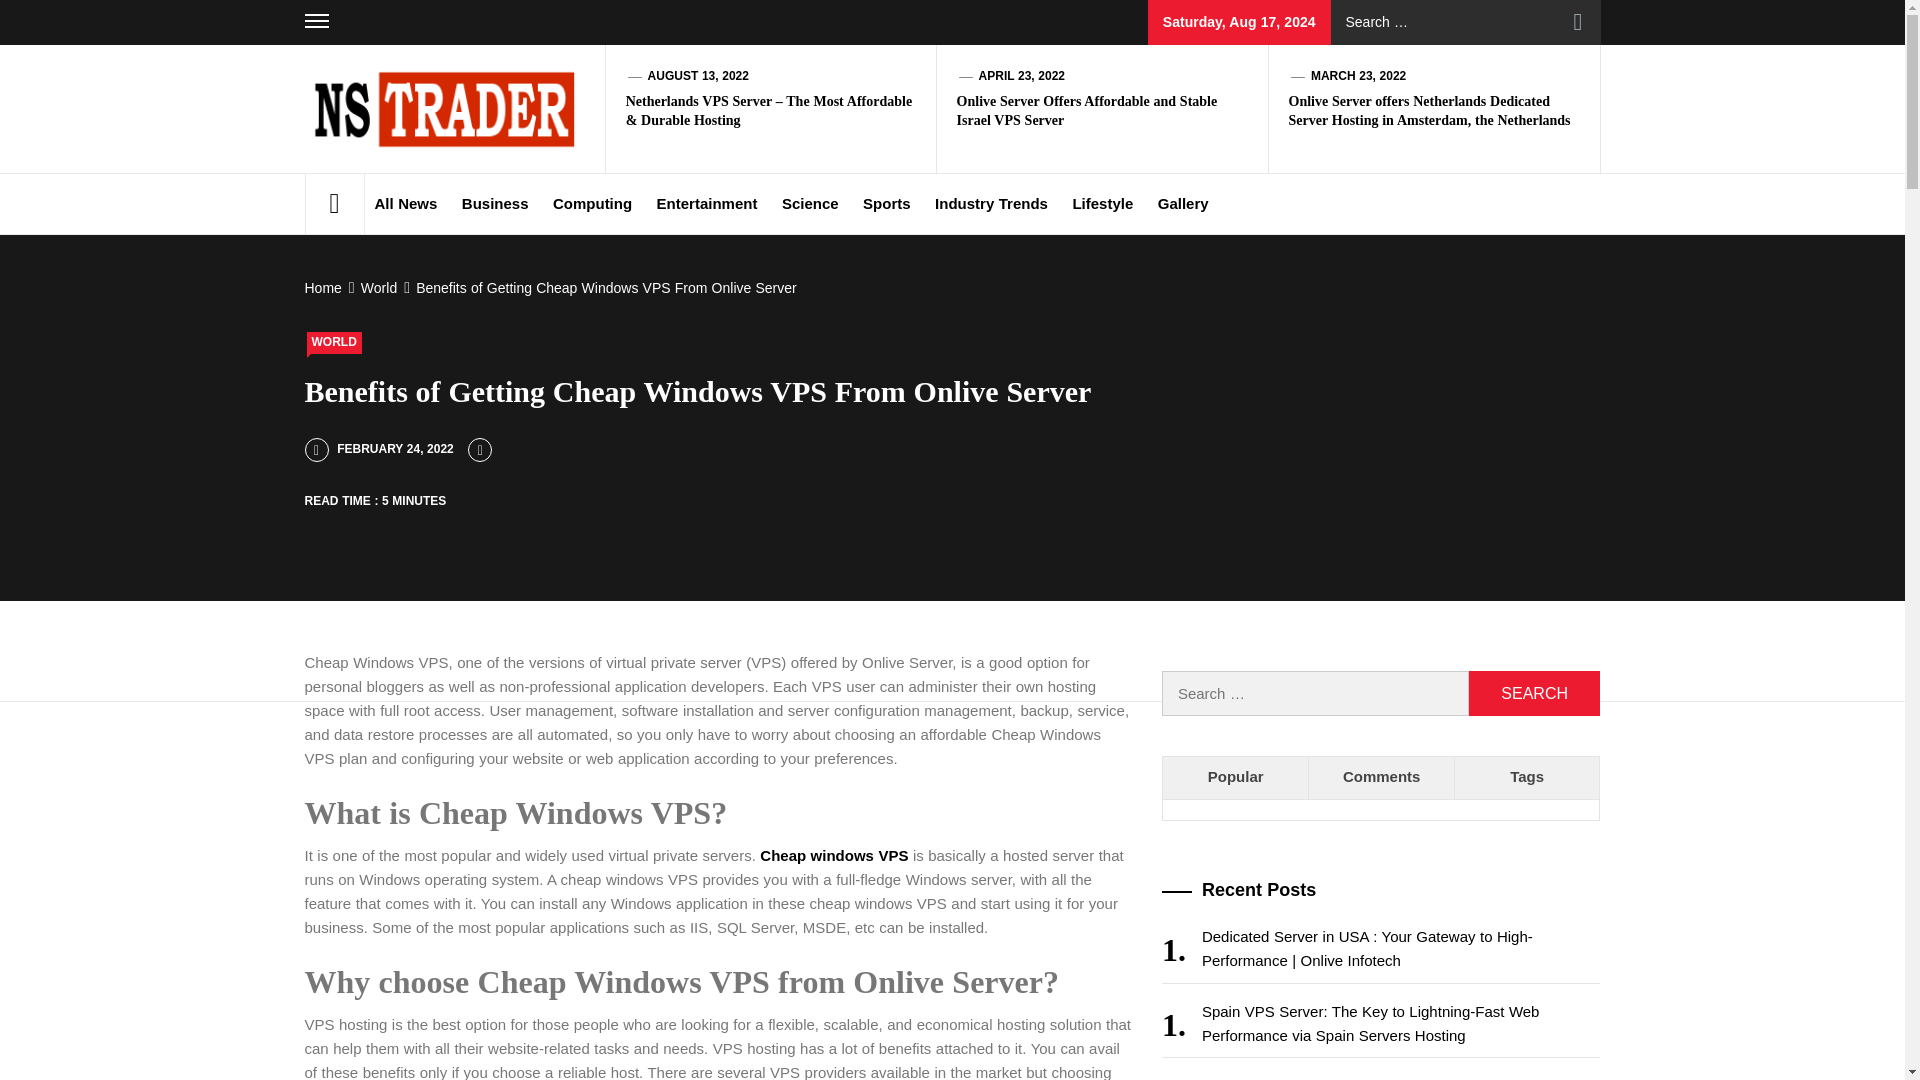  Describe the element at coordinates (1022, 76) in the screenshot. I see `APRIL 23, 2022` at that location.